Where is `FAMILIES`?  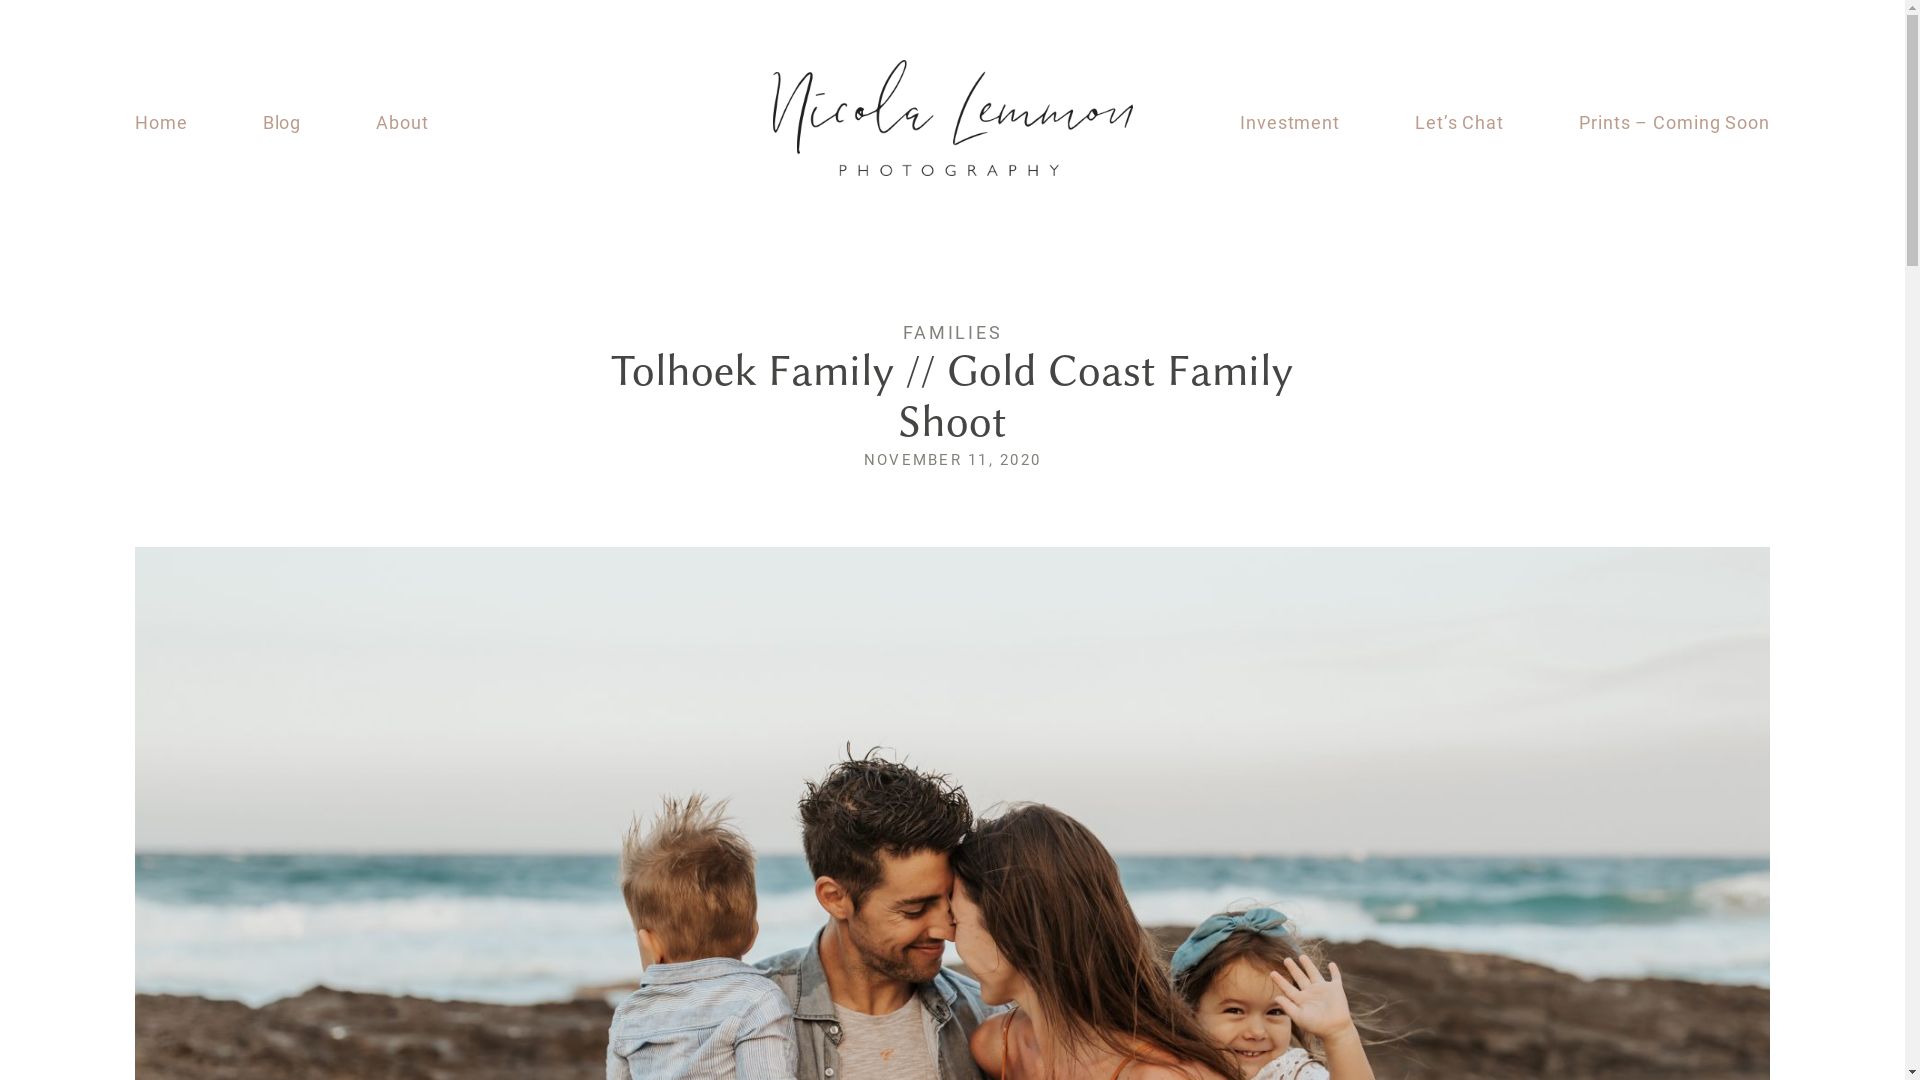
FAMILIES is located at coordinates (952, 332).